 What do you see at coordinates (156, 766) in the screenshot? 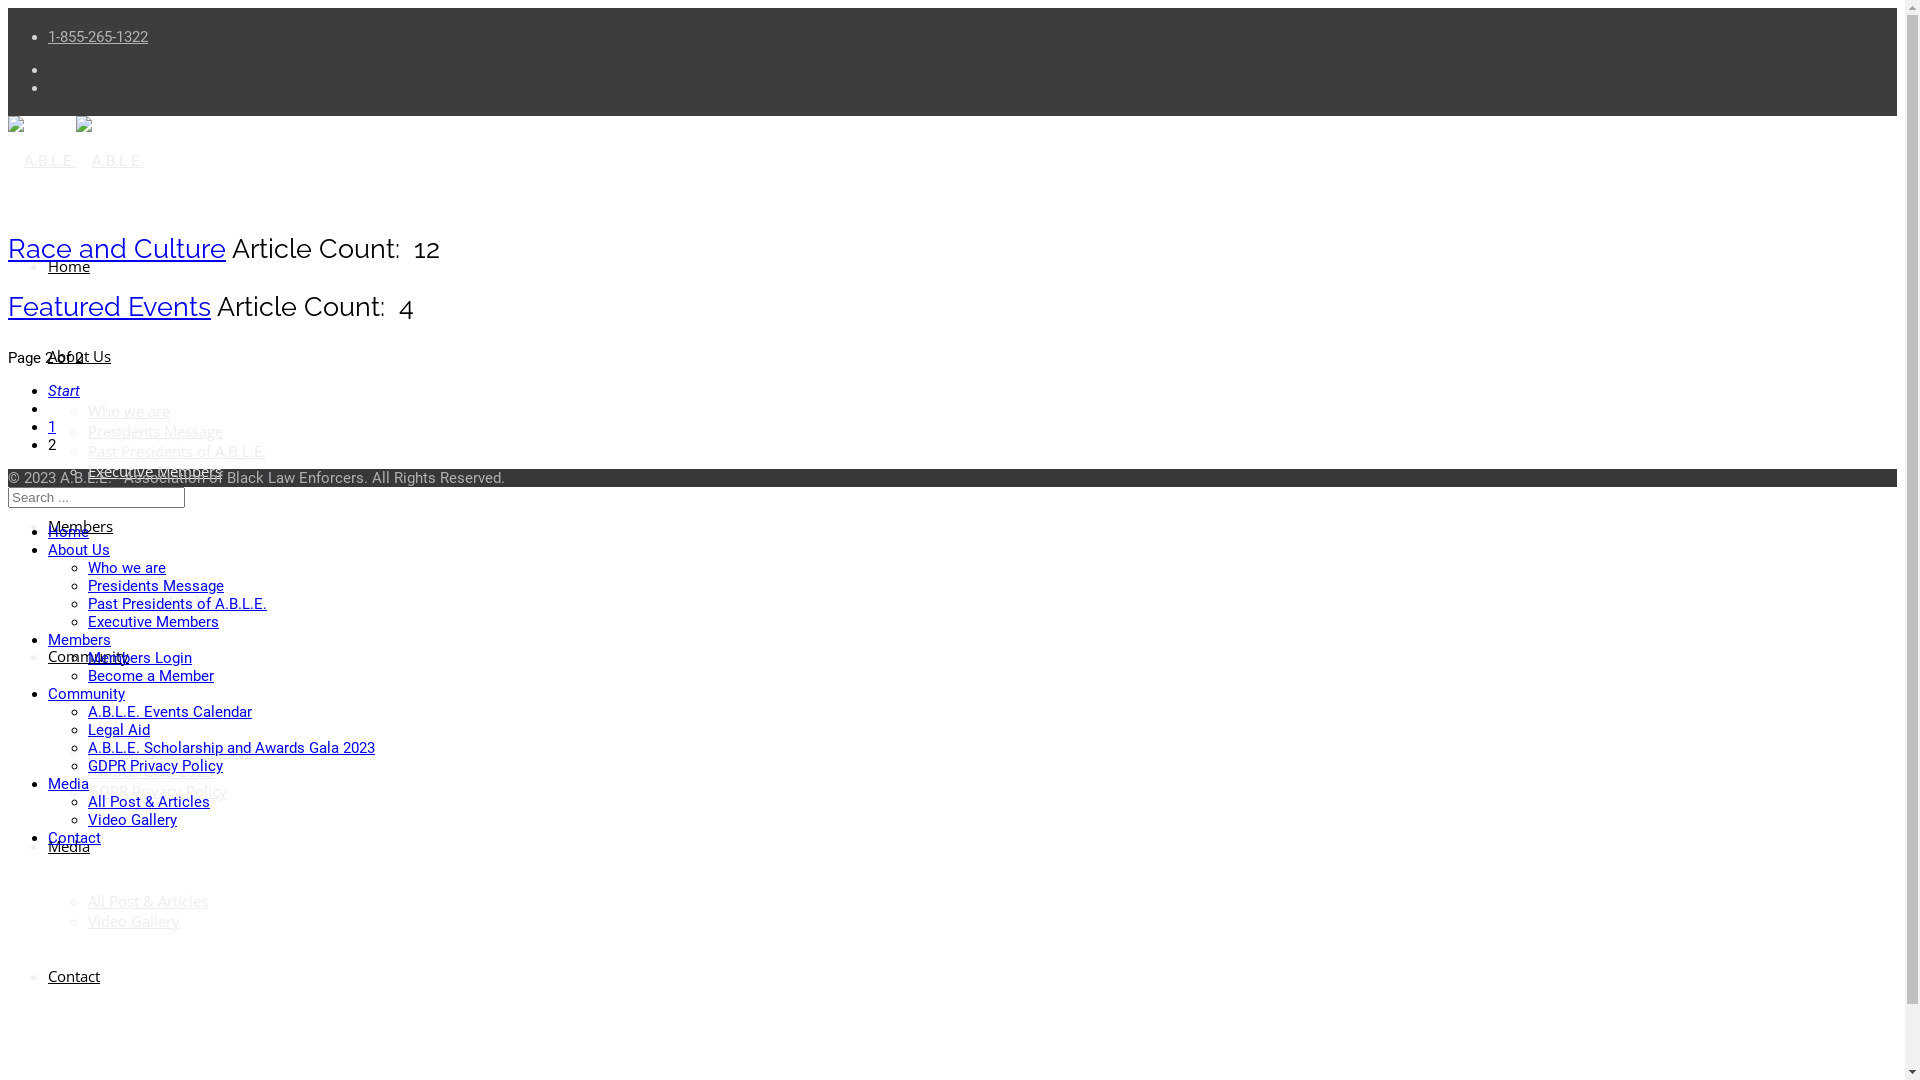
I see `GDPR Privacy Policy` at bounding box center [156, 766].